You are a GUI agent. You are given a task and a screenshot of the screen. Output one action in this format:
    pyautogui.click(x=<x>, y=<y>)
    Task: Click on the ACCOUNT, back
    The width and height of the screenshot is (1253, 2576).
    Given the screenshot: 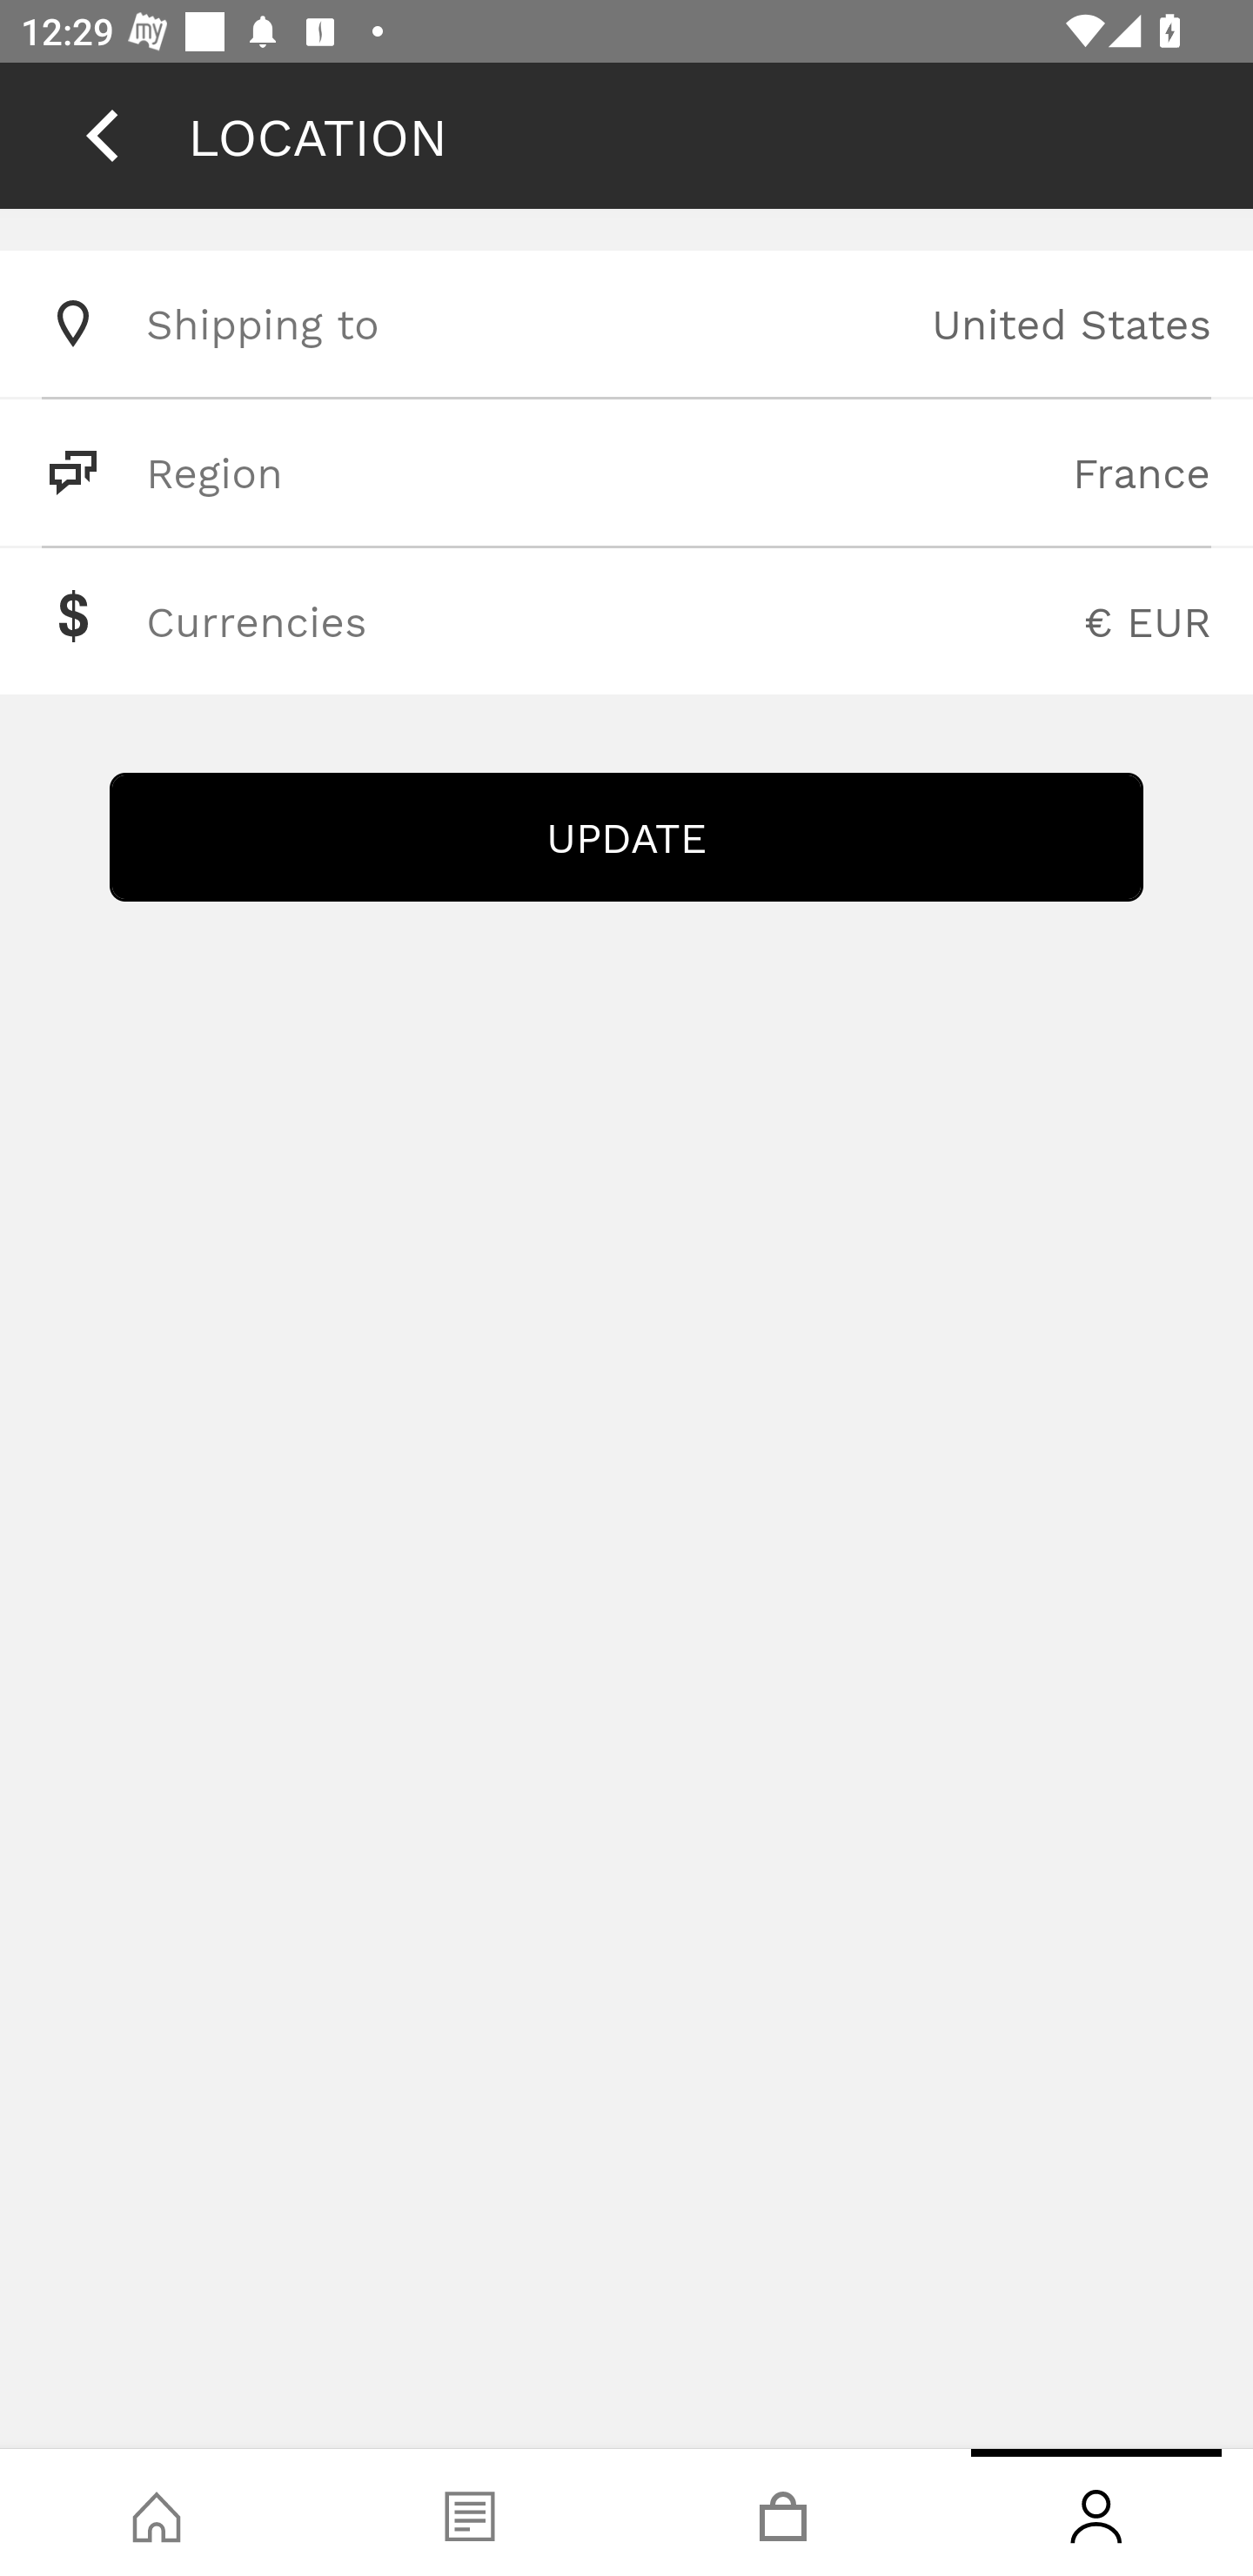 What is the action you would take?
    pyautogui.click(x=102, y=135)
    